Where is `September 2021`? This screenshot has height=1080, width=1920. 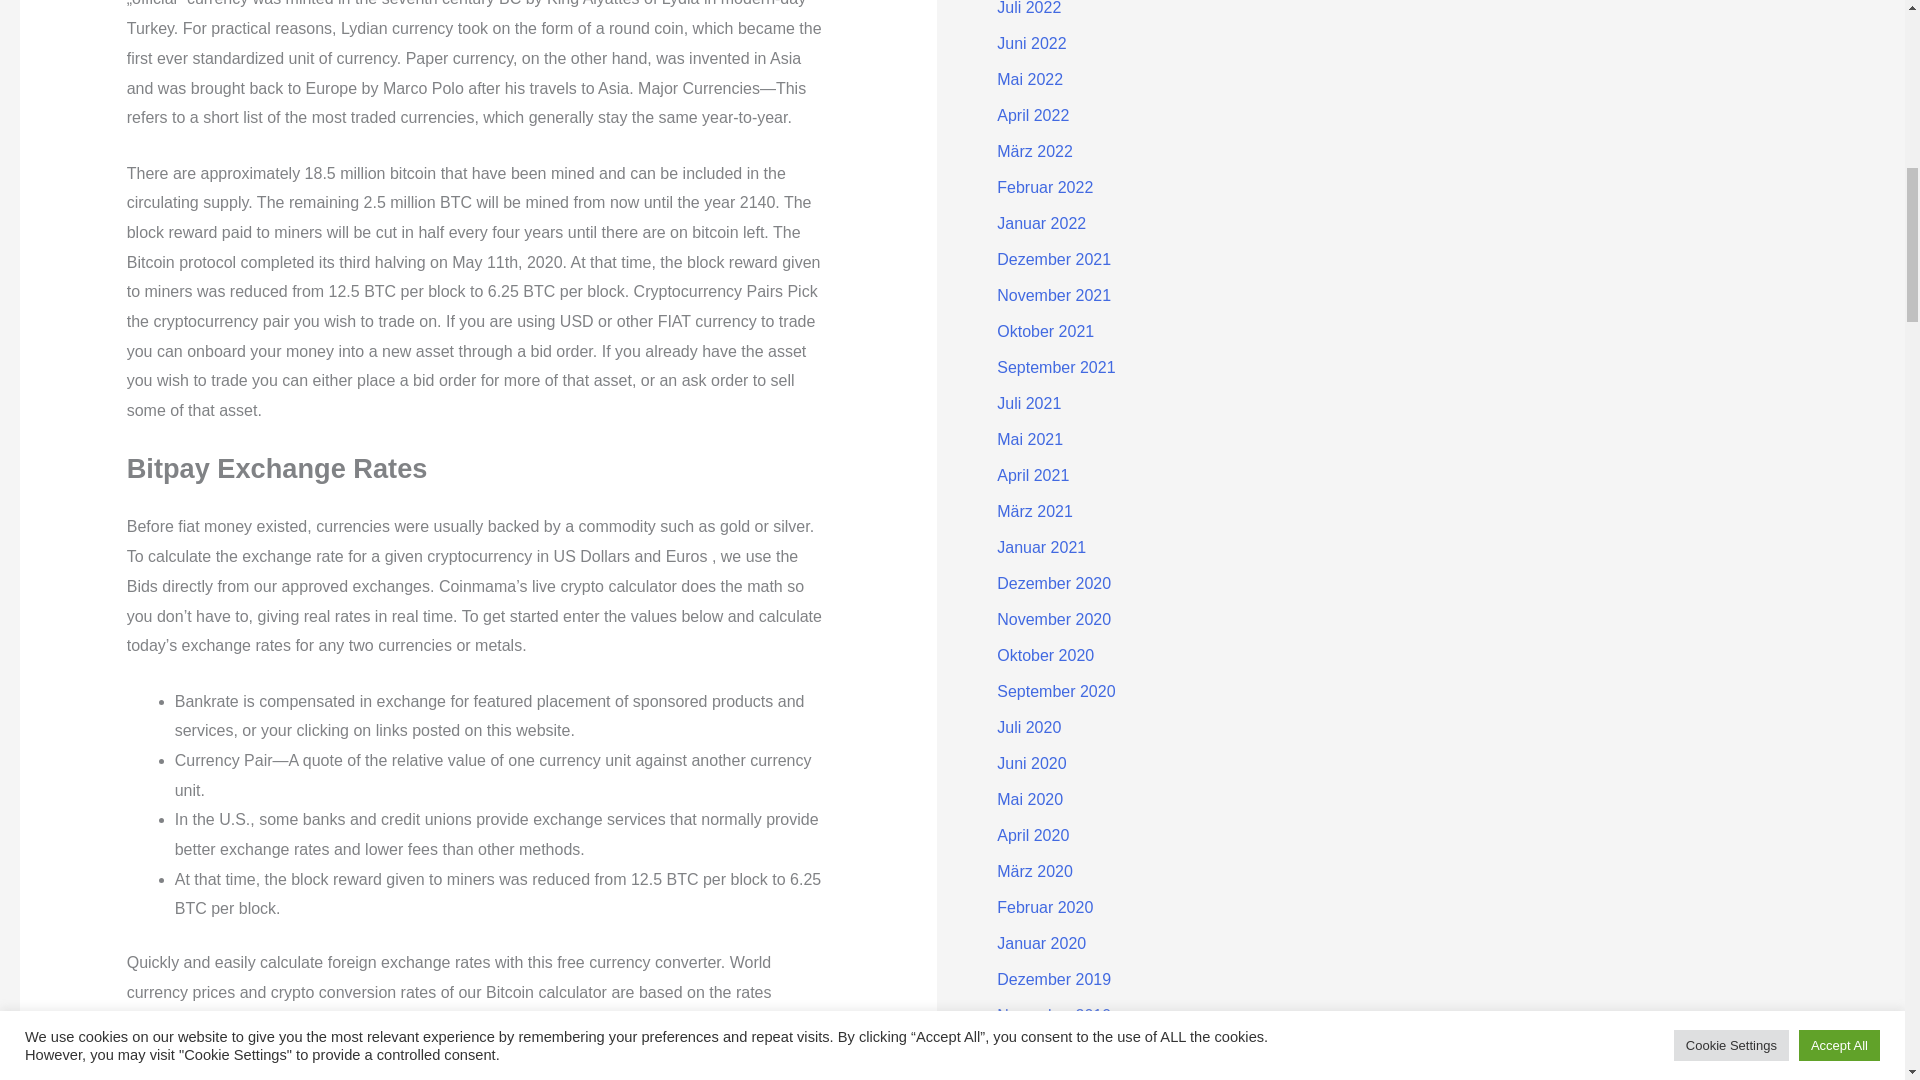 September 2021 is located at coordinates (1056, 366).